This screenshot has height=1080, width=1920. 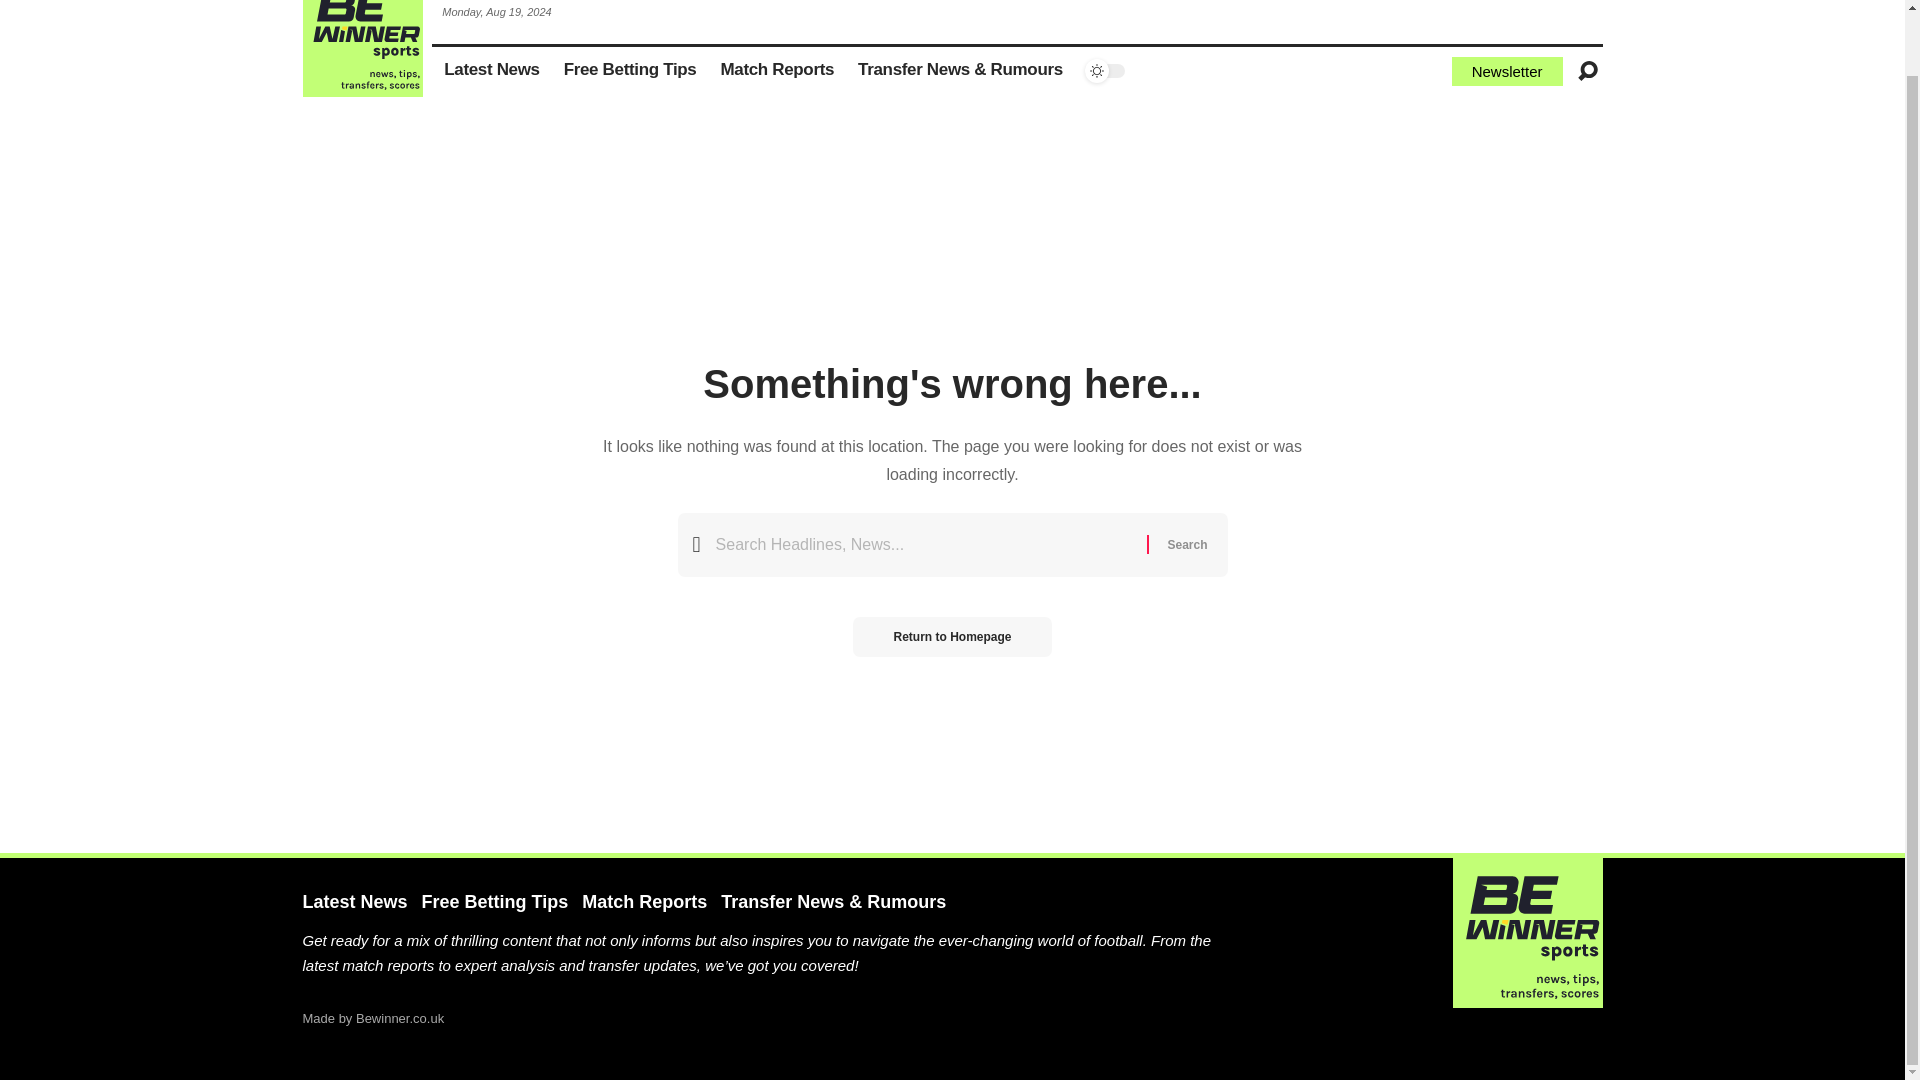 I want to click on Latest News, so click(x=492, y=71).